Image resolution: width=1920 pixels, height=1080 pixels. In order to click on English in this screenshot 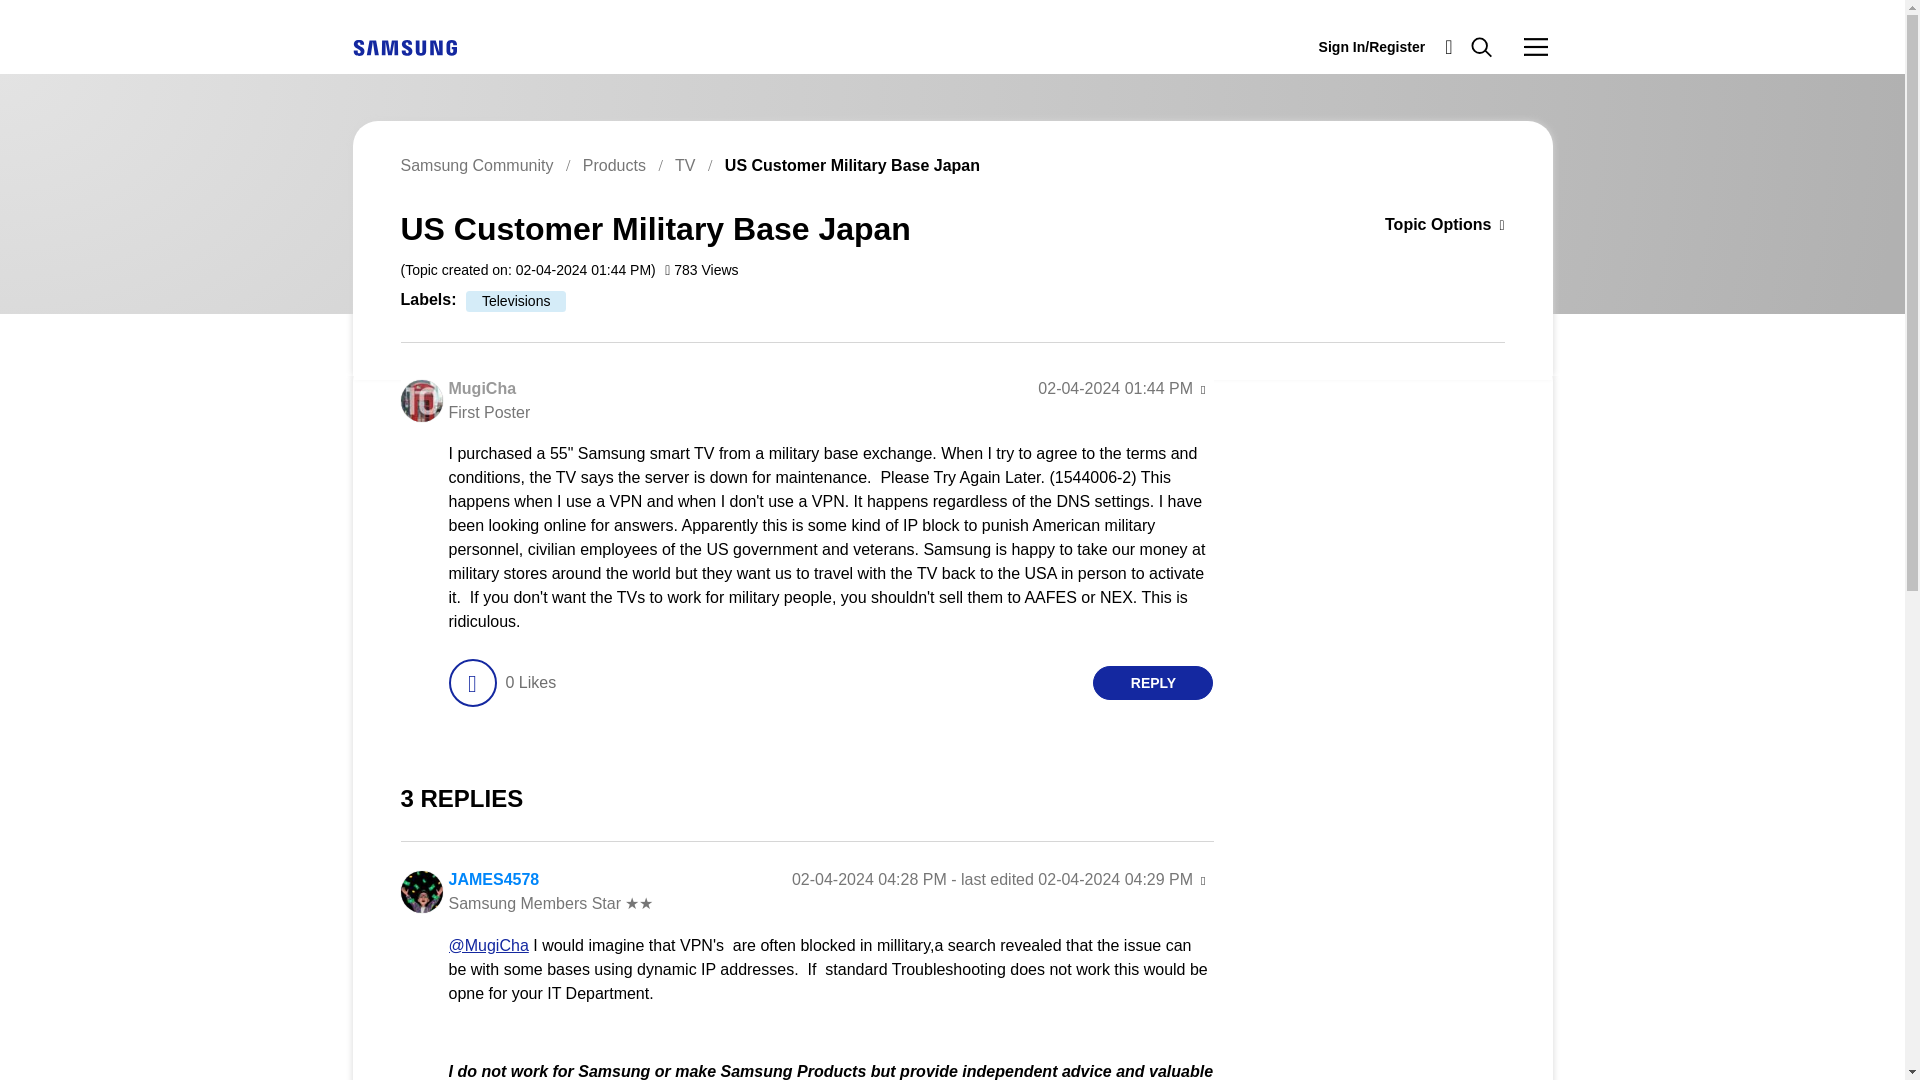, I will do `click(404, 46)`.